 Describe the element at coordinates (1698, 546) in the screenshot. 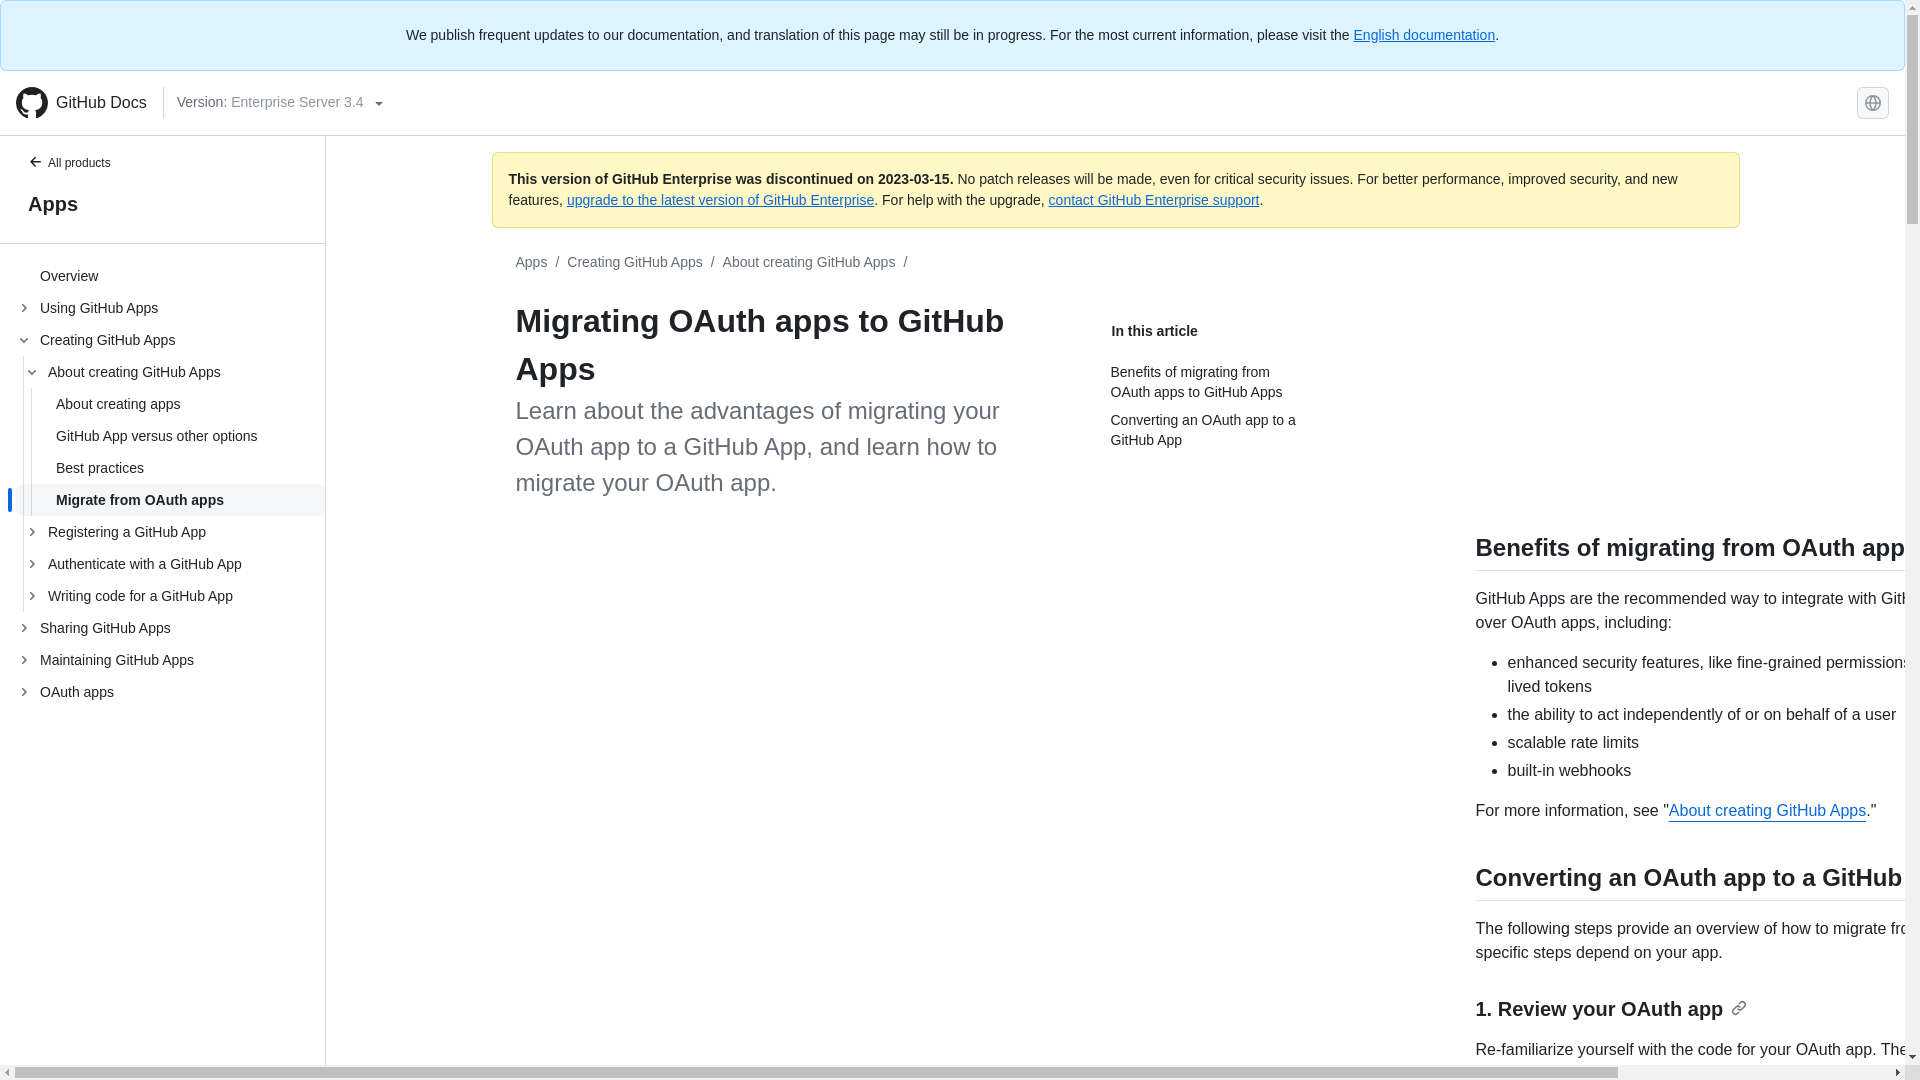

I see `Benefits of migrating from OAuth apps to GitHub Apps` at that location.